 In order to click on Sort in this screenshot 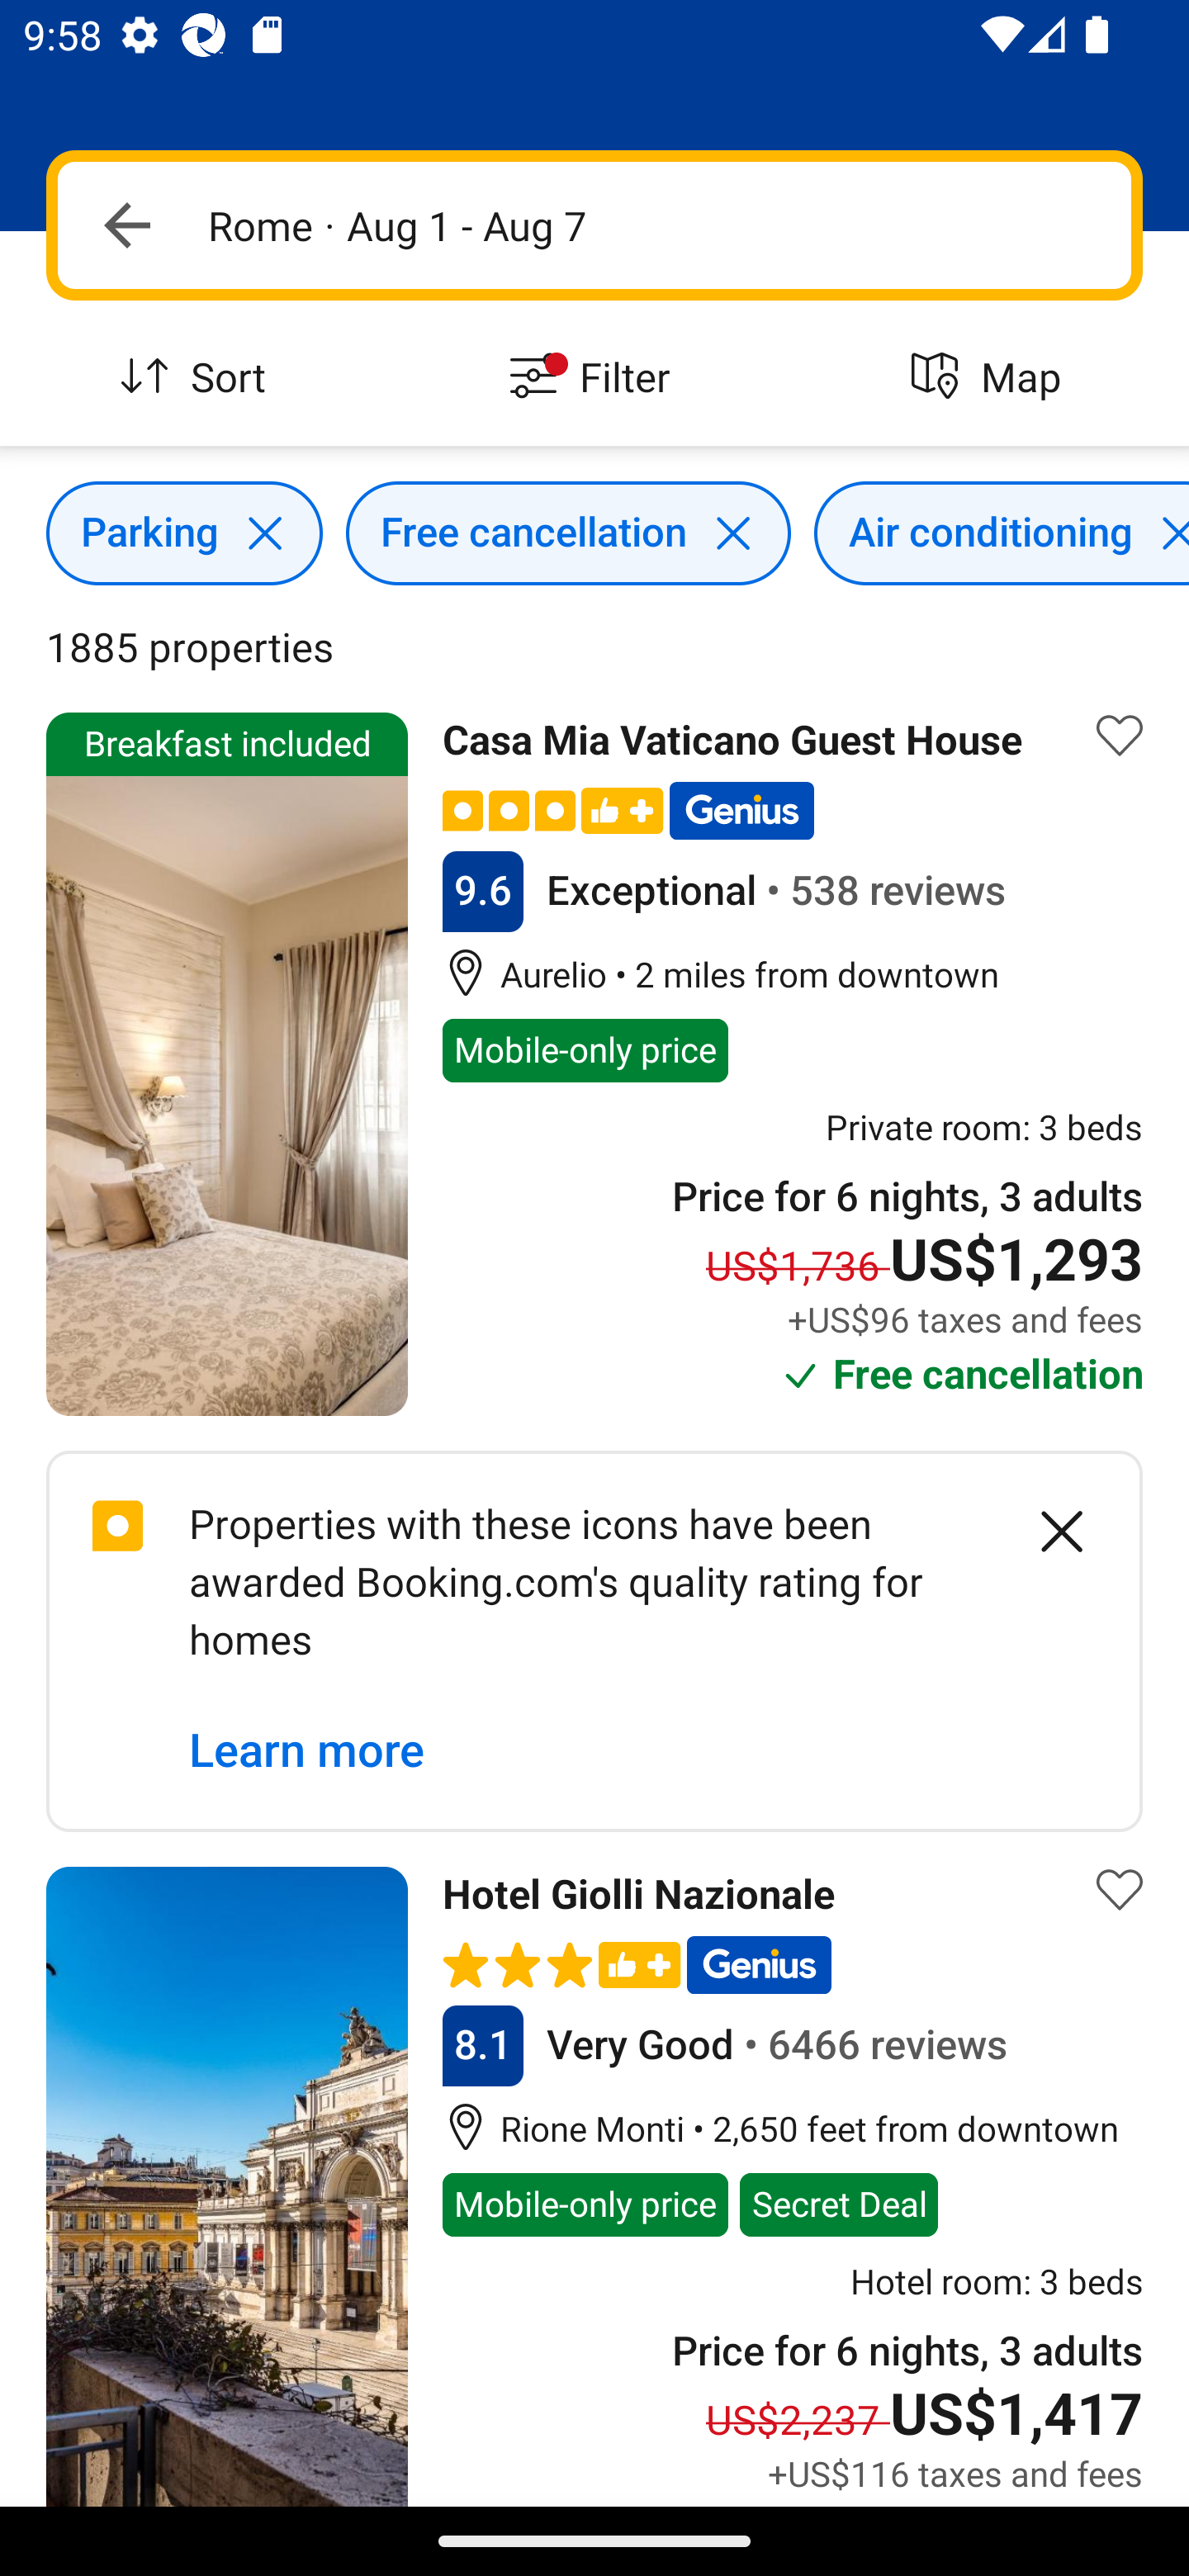, I will do `click(198, 378)`.